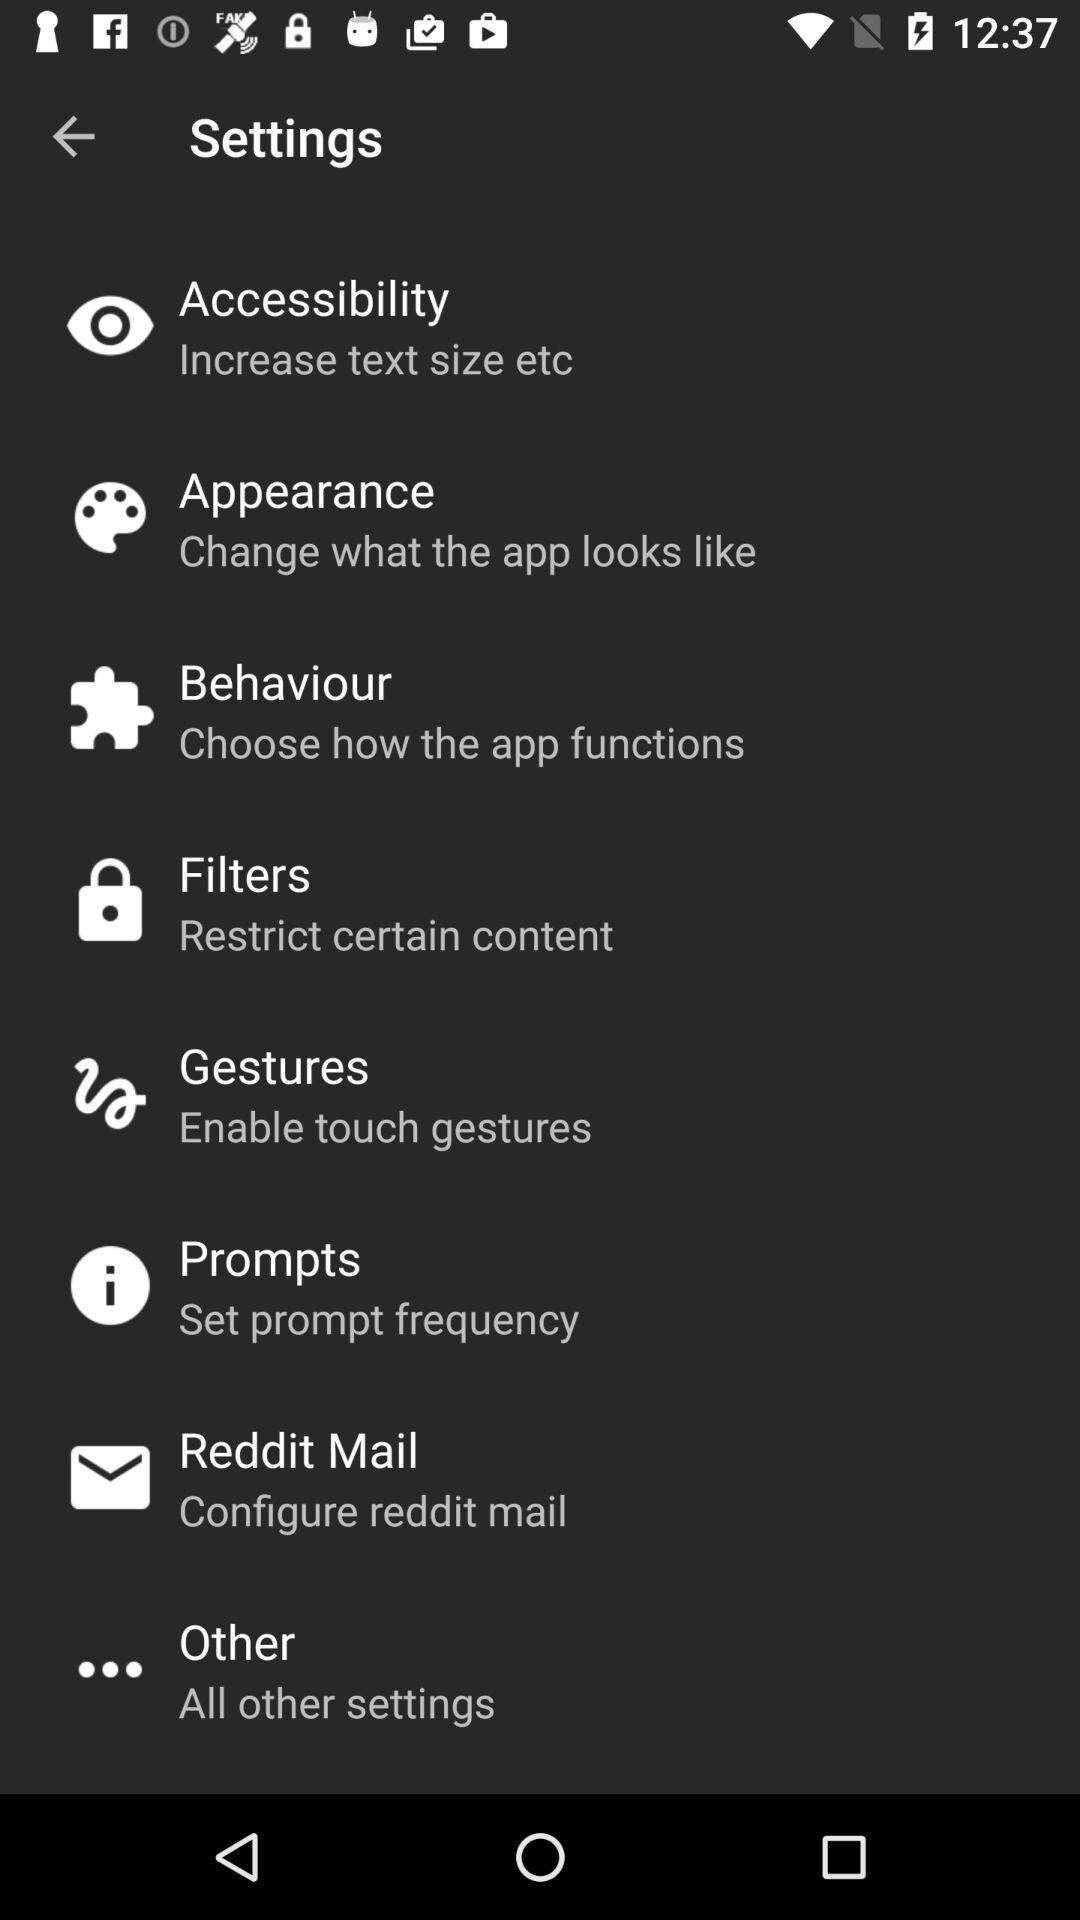 The width and height of the screenshot is (1080, 1920). Describe the element at coordinates (467, 550) in the screenshot. I see `press item above the behaviour item` at that location.